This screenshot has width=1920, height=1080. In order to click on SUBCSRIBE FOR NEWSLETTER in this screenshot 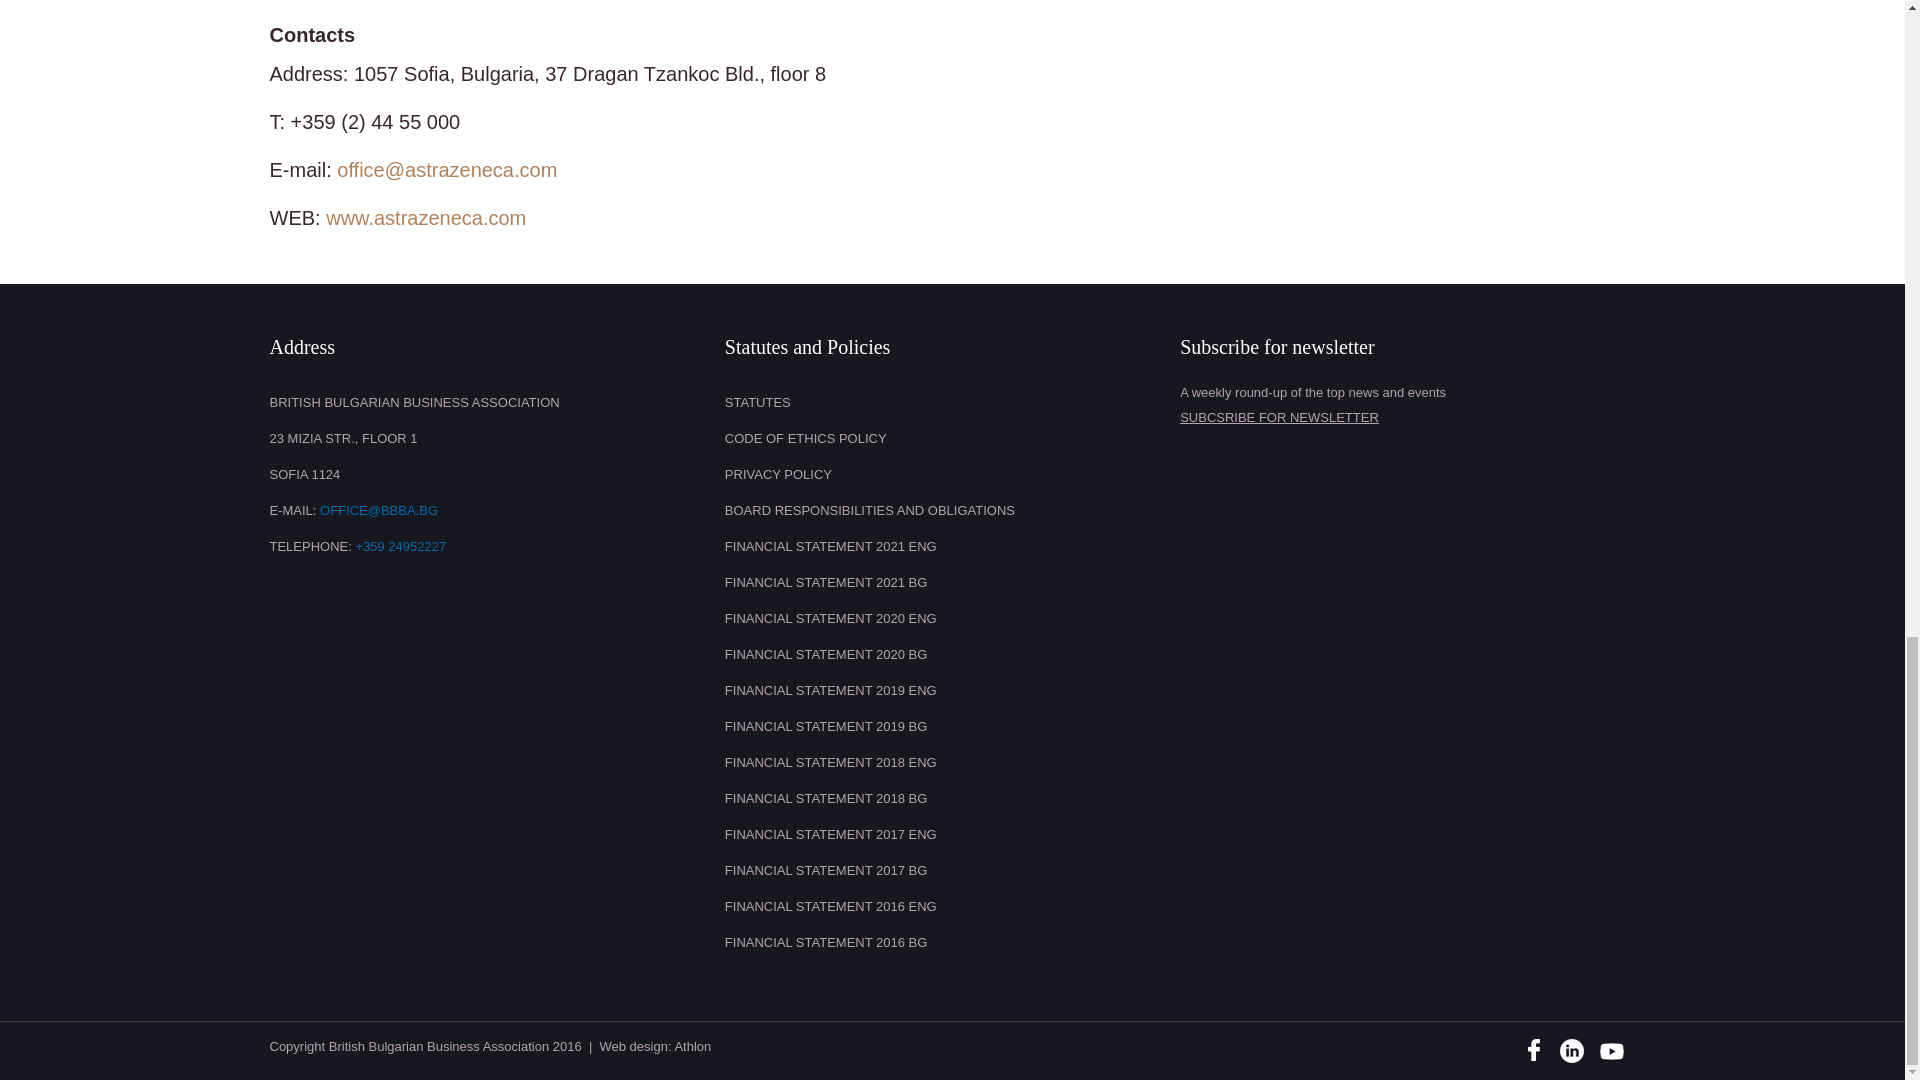, I will do `click(1402, 418)`.